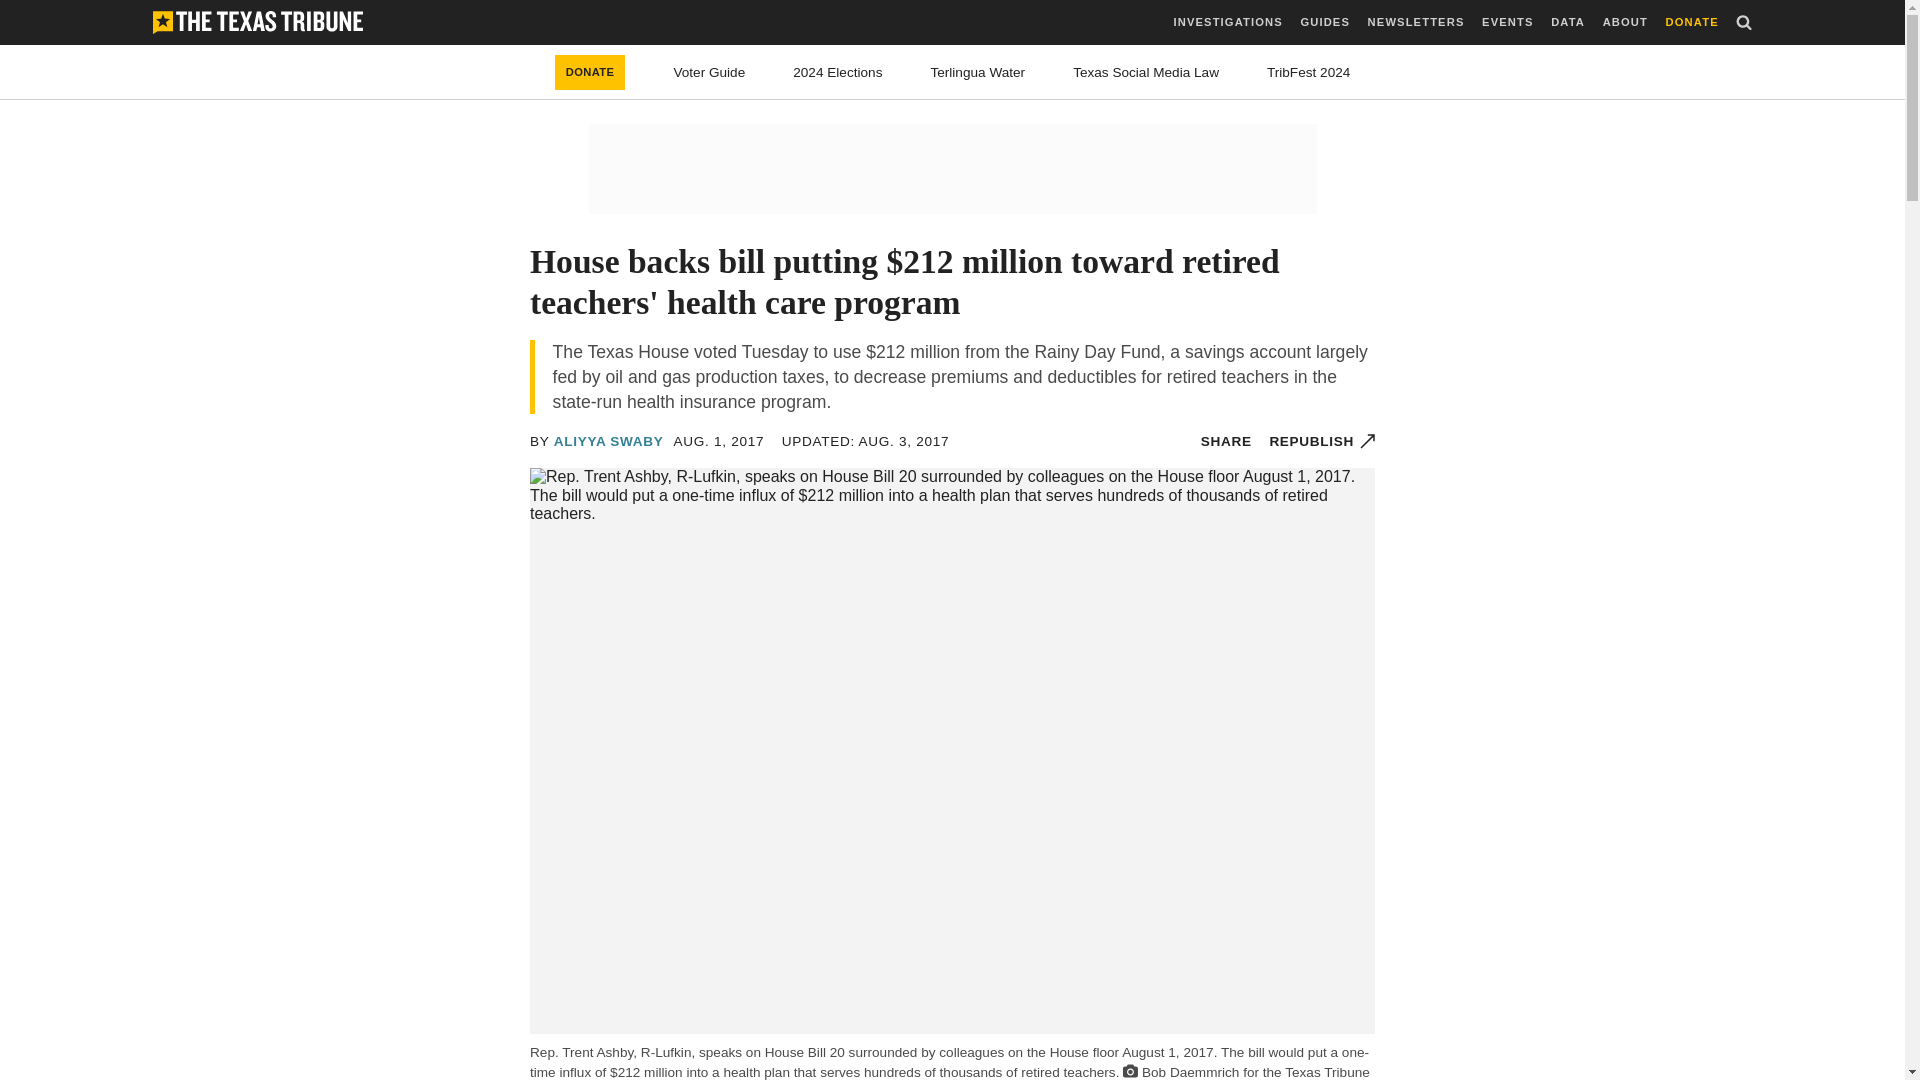 This screenshot has width=1920, height=1080. Describe the element at coordinates (1416, 22) in the screenshot. I see `NEWSLETTERS` at that location.